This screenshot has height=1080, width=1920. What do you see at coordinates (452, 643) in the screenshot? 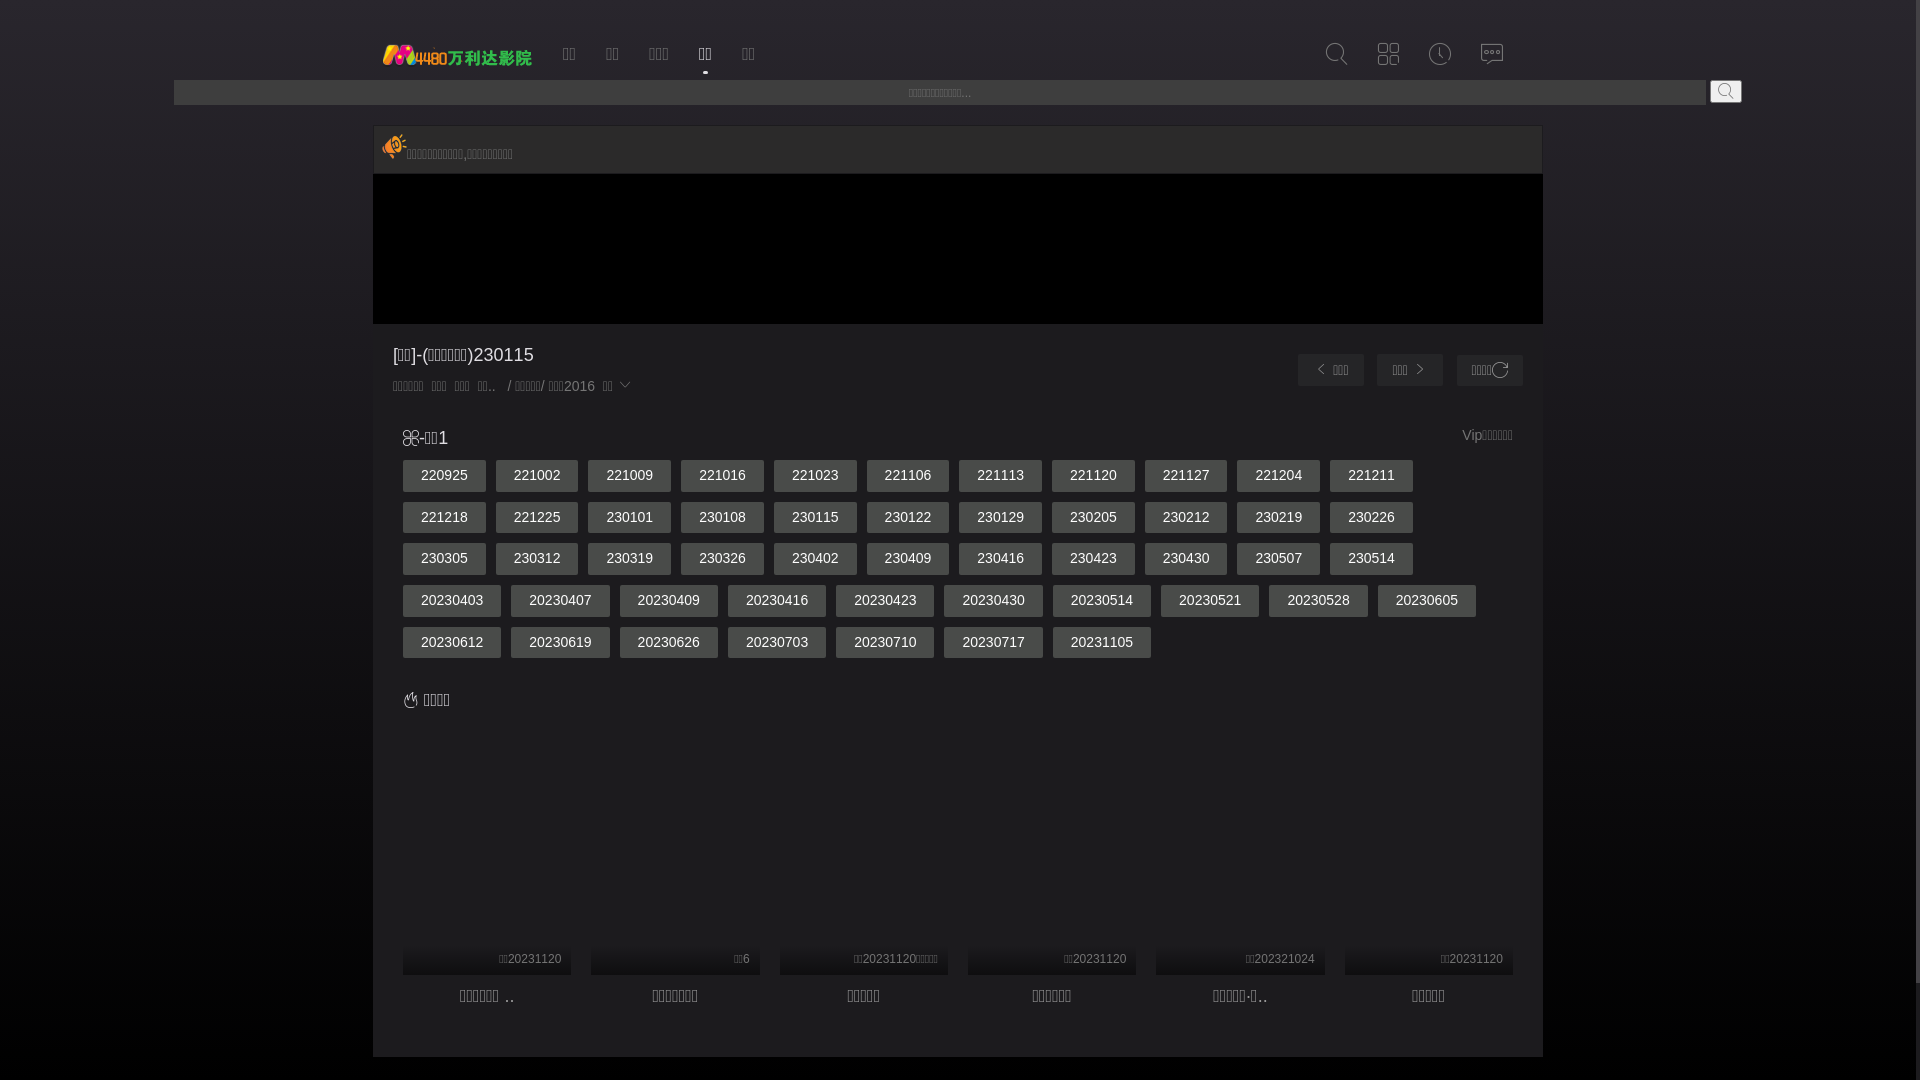
I see `20230612` at bounding box center [452, 643].